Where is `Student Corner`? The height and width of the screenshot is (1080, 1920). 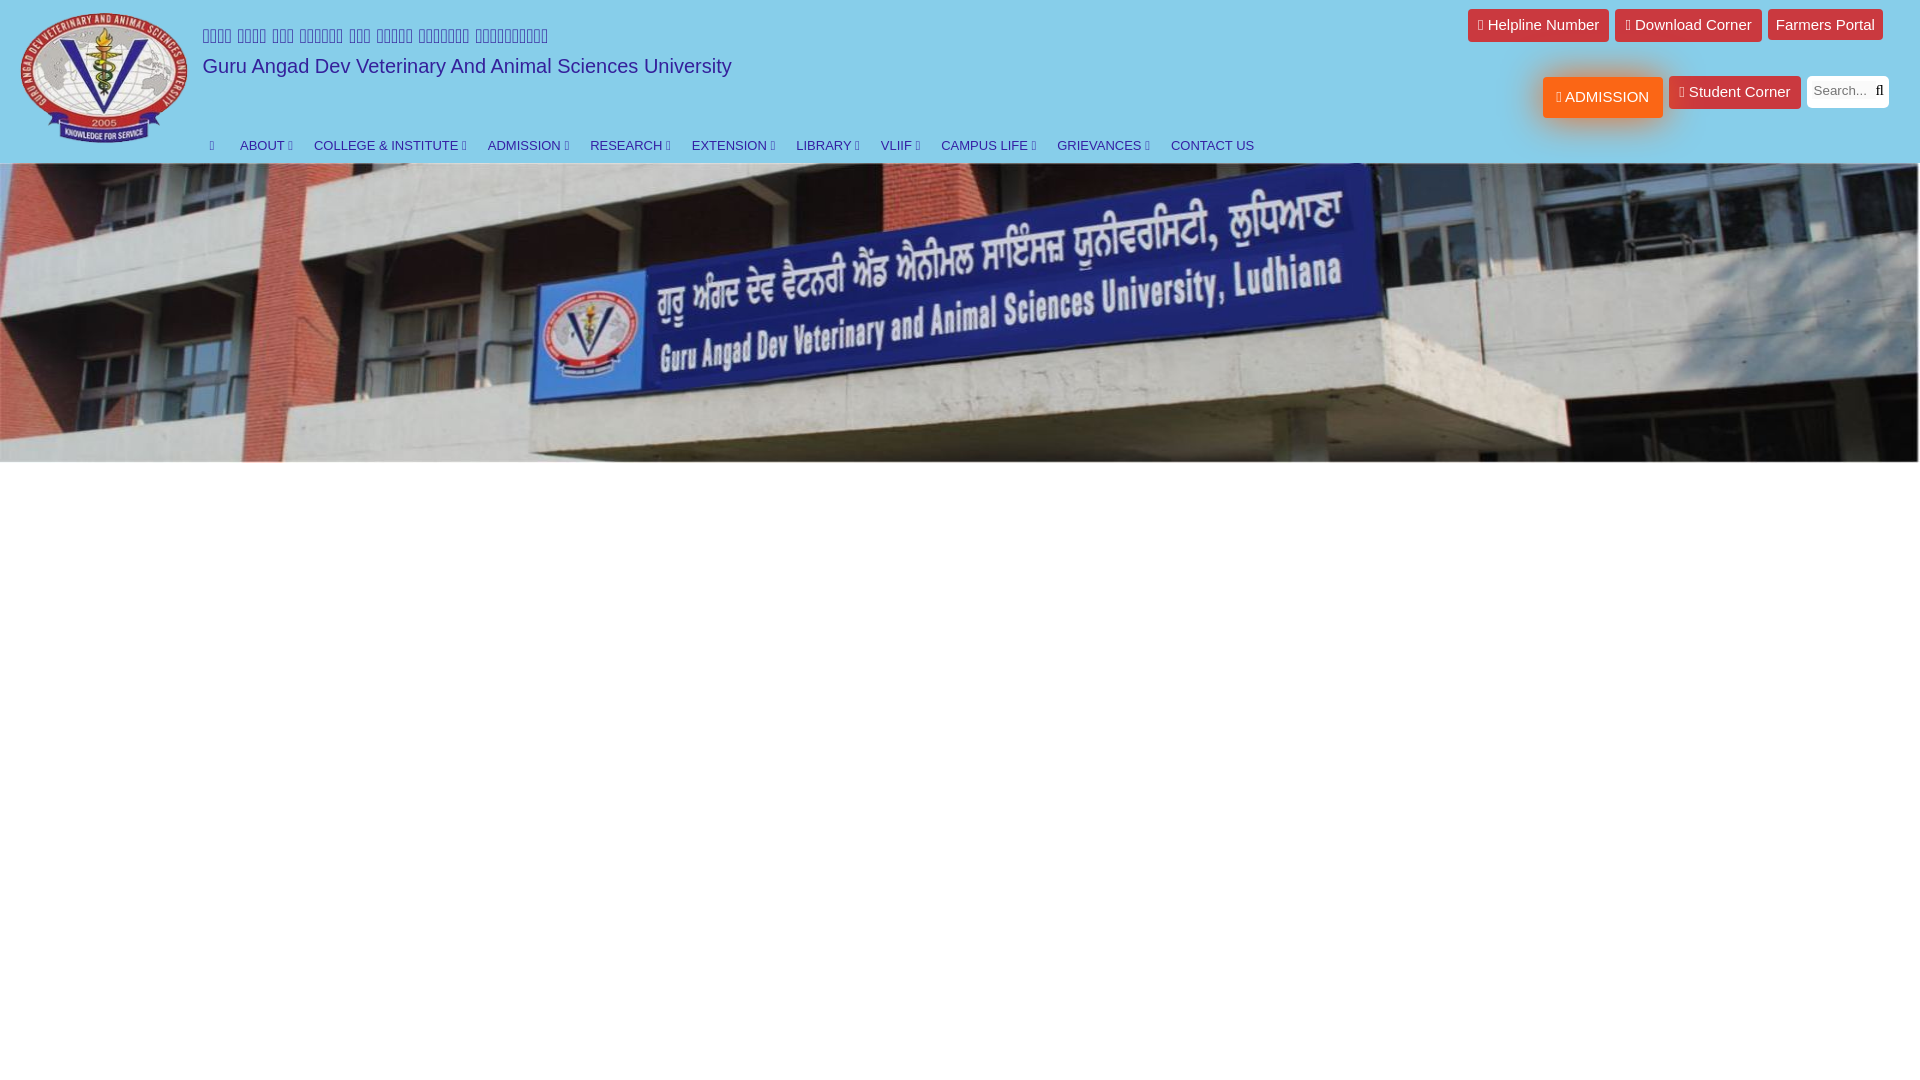
Student Corner is located at coordinates (1734, 92).